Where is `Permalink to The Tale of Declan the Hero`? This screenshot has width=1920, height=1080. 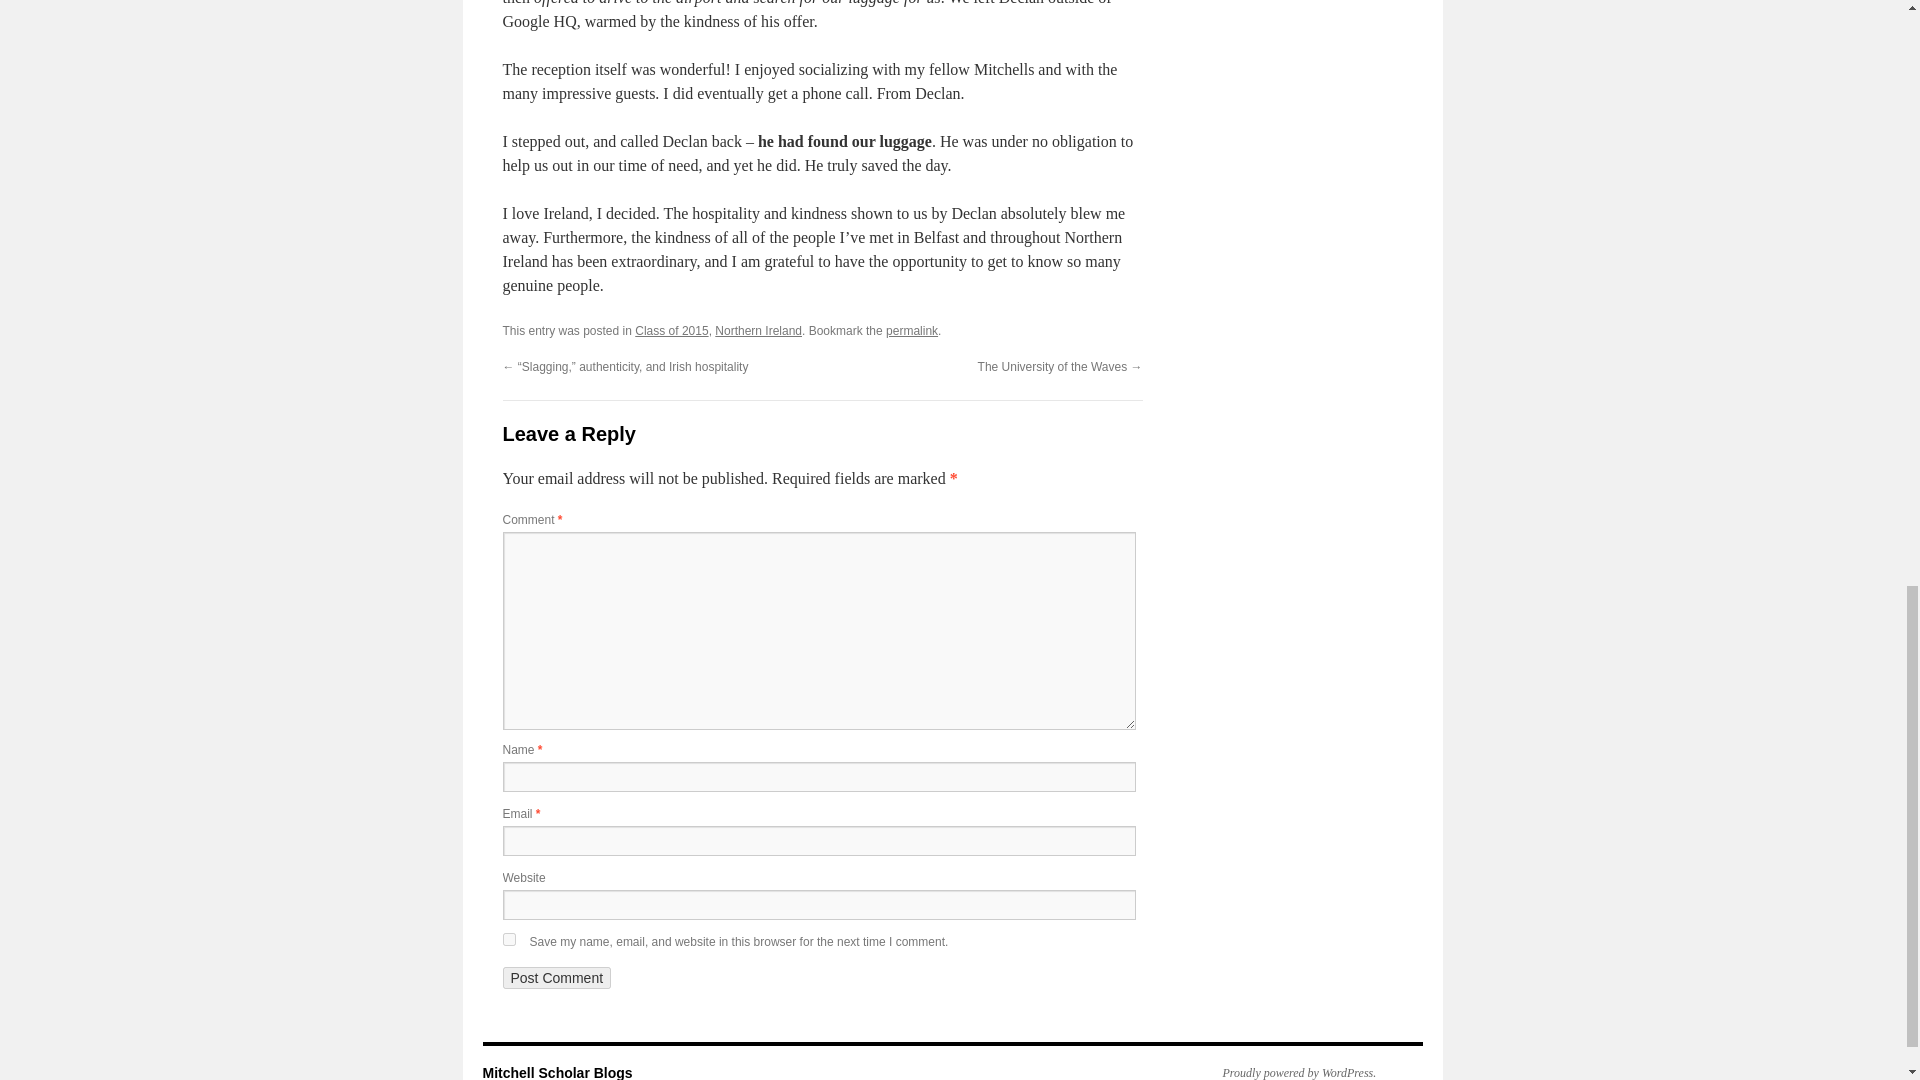
Permalink to The Tale of Declan the Hero is located at coordinates (912, 331).